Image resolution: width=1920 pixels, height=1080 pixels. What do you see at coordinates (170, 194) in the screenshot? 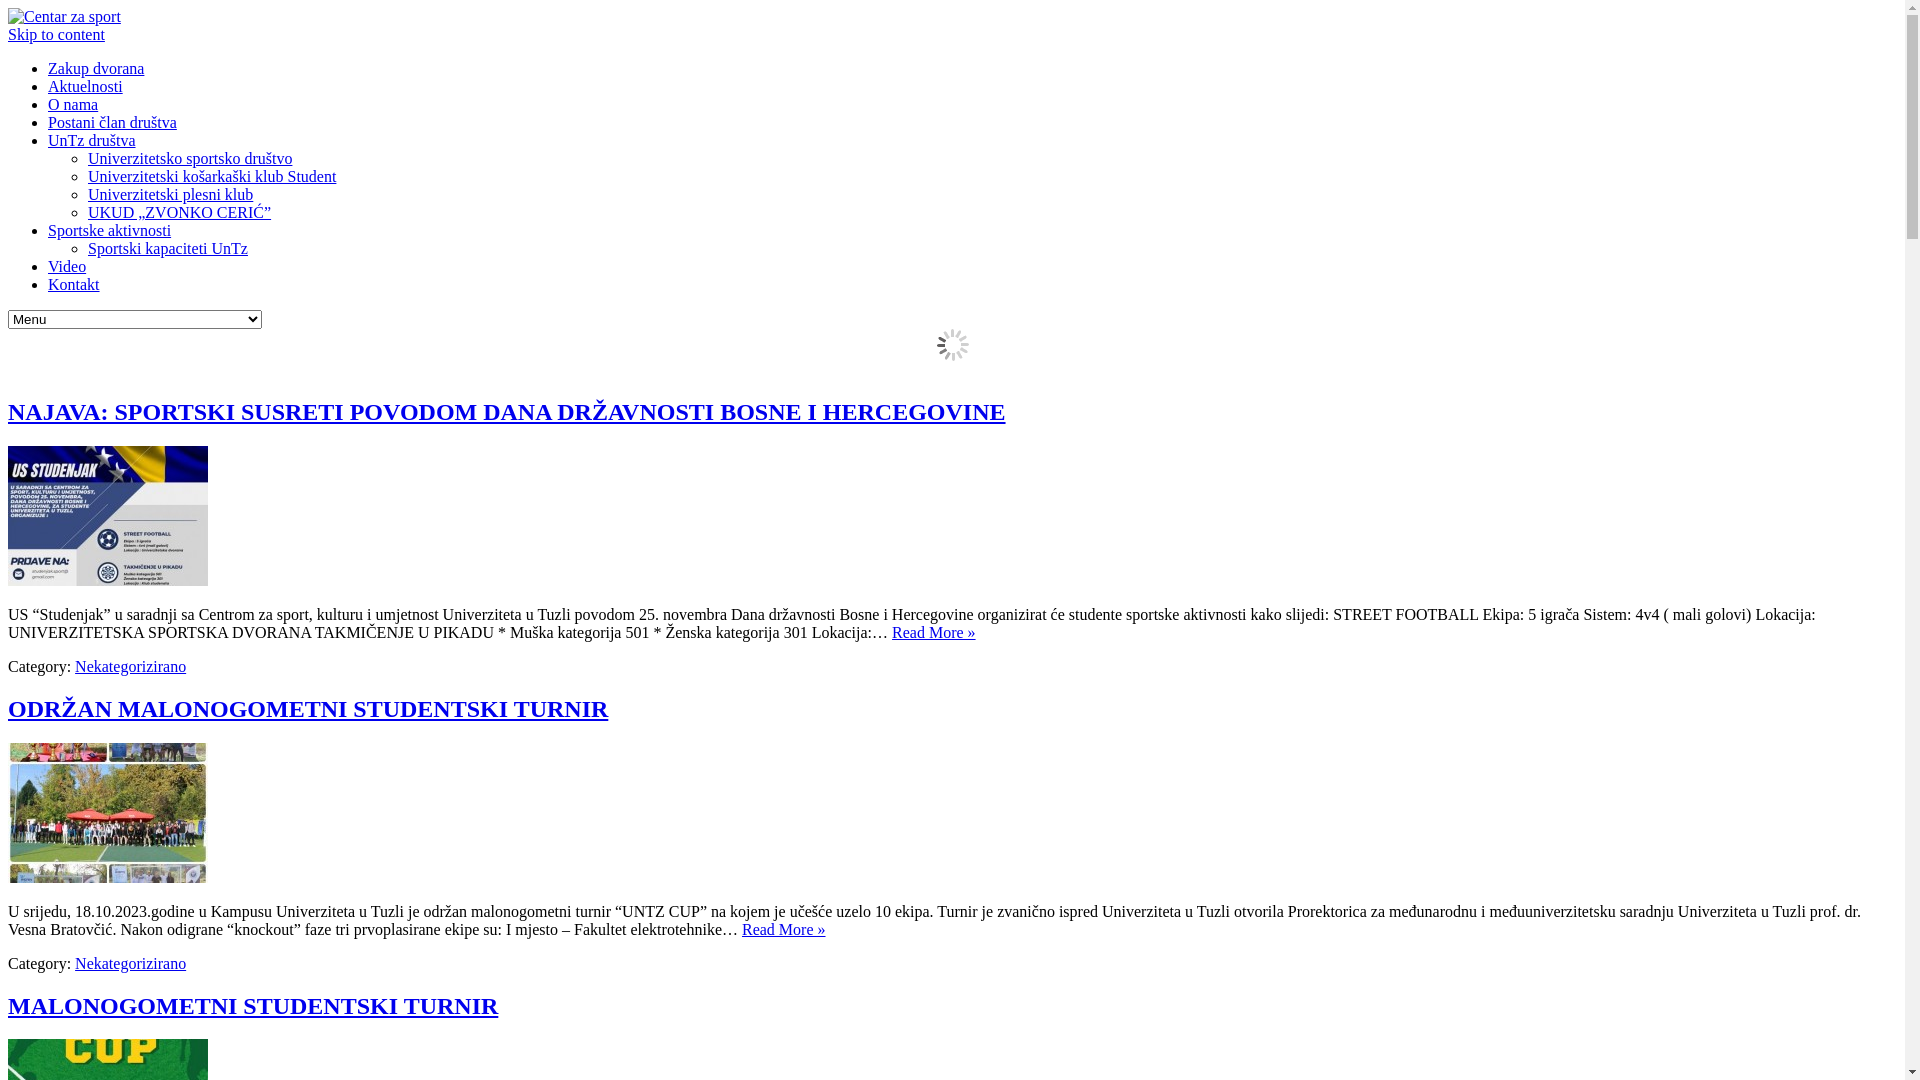
I see `Univerzitetski plesni klub` at bounding box center [170, 194].